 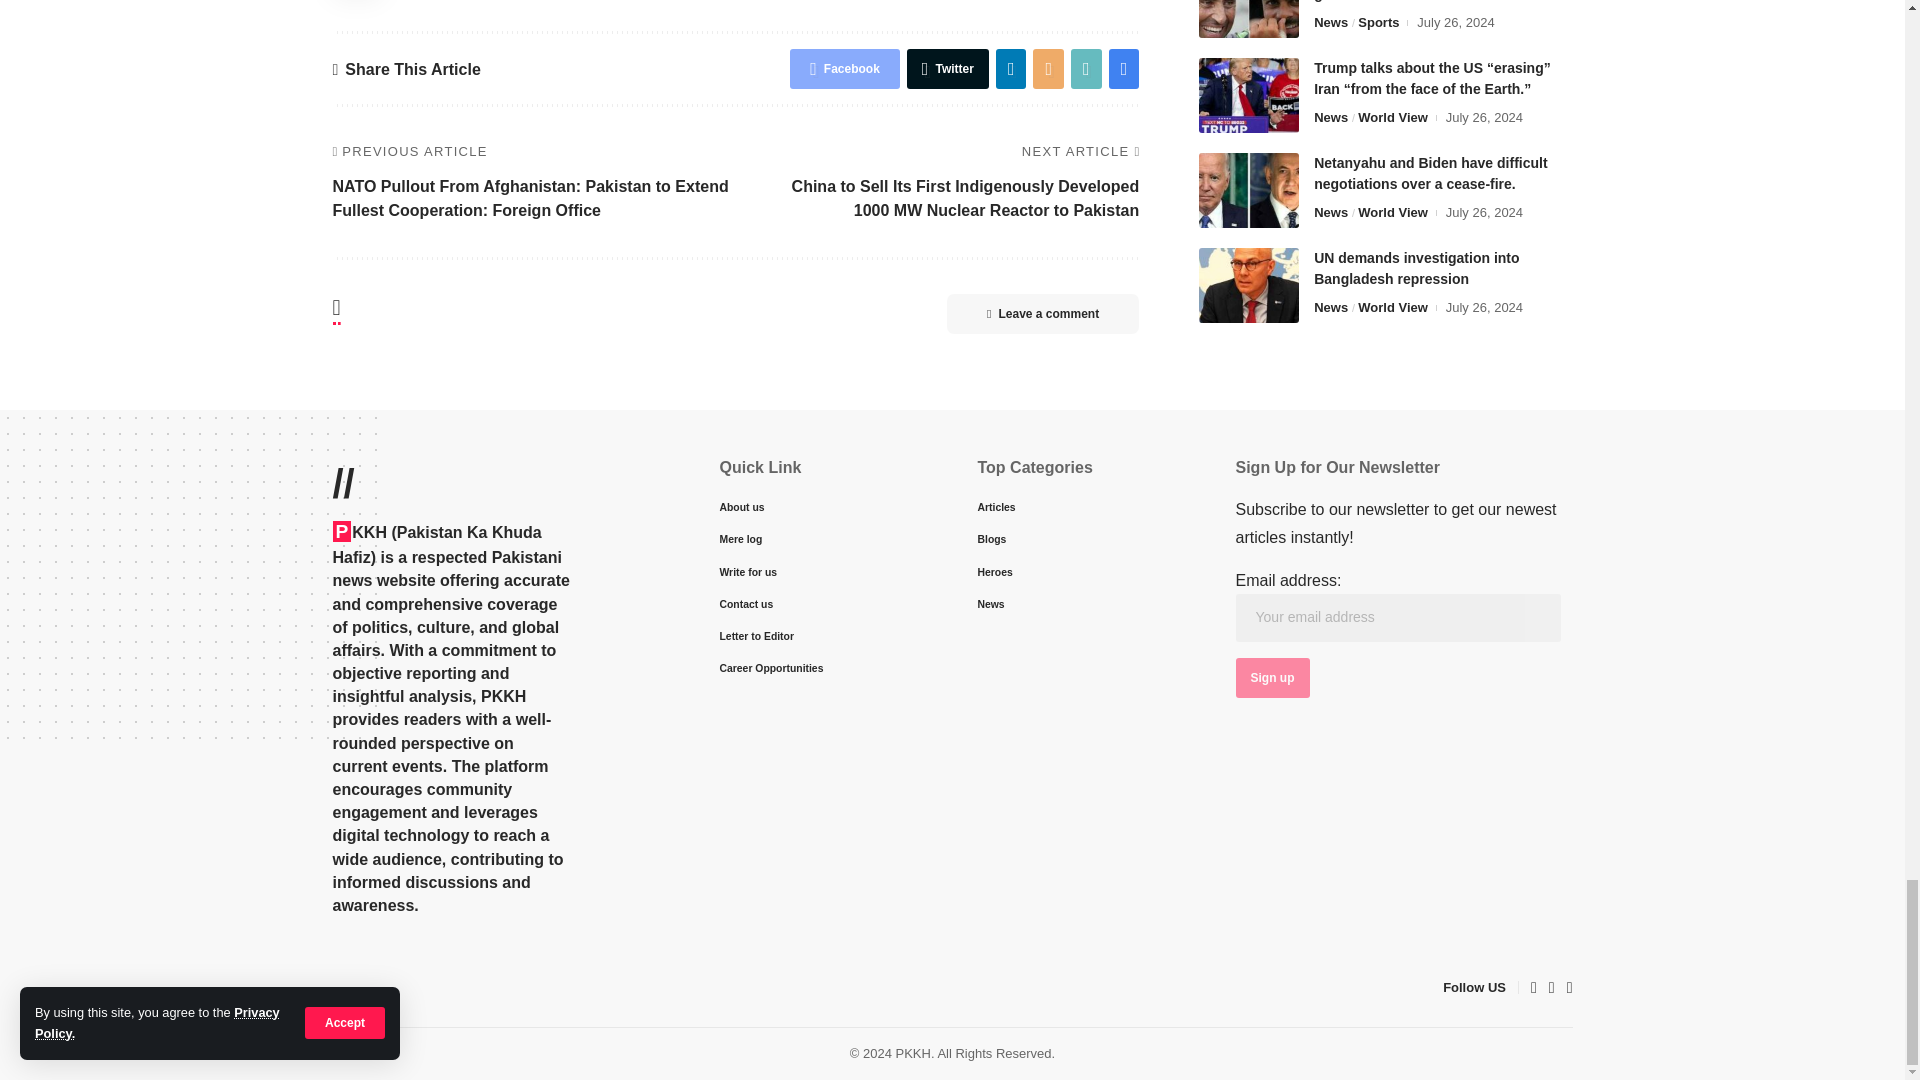 I want to click on Sign up, so click(x=1272, y=677).